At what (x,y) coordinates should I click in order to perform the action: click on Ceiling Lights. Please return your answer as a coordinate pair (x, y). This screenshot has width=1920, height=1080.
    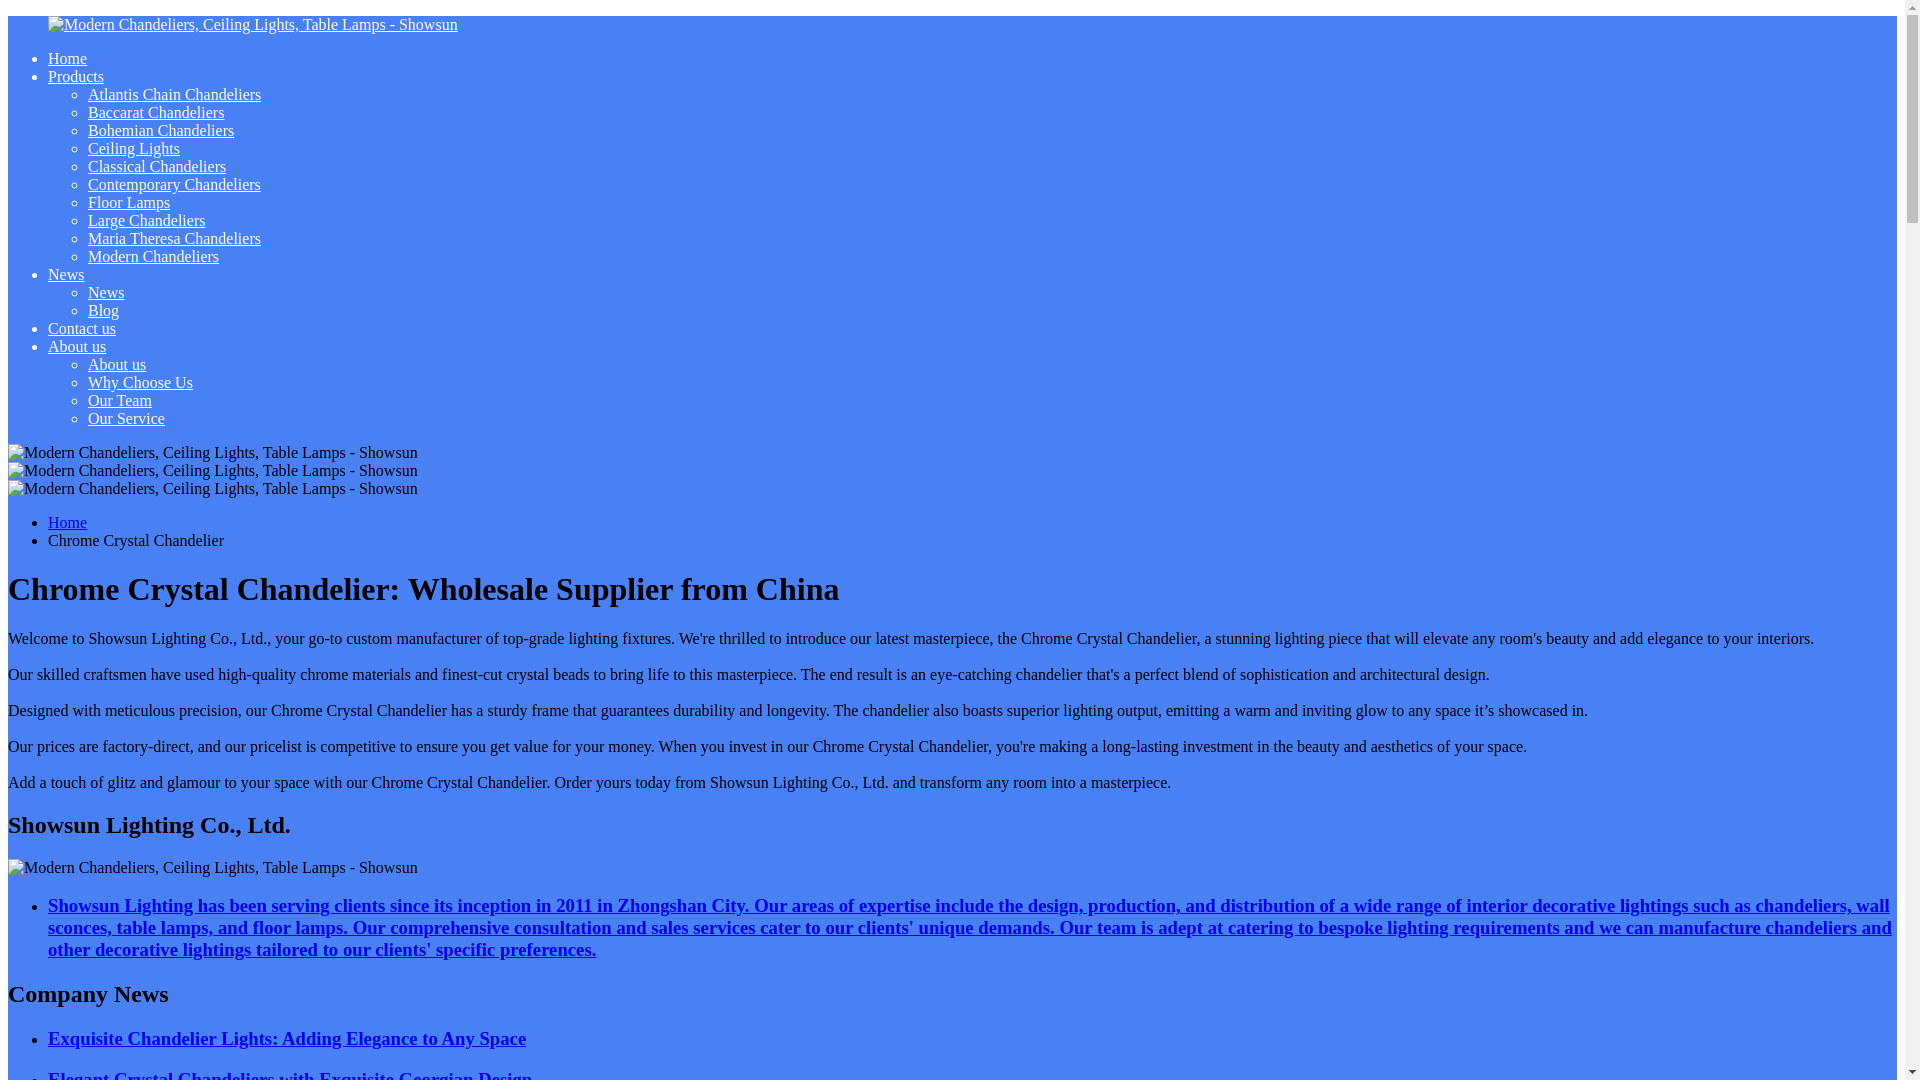
    Looking at the image, I should click on (134, 148).